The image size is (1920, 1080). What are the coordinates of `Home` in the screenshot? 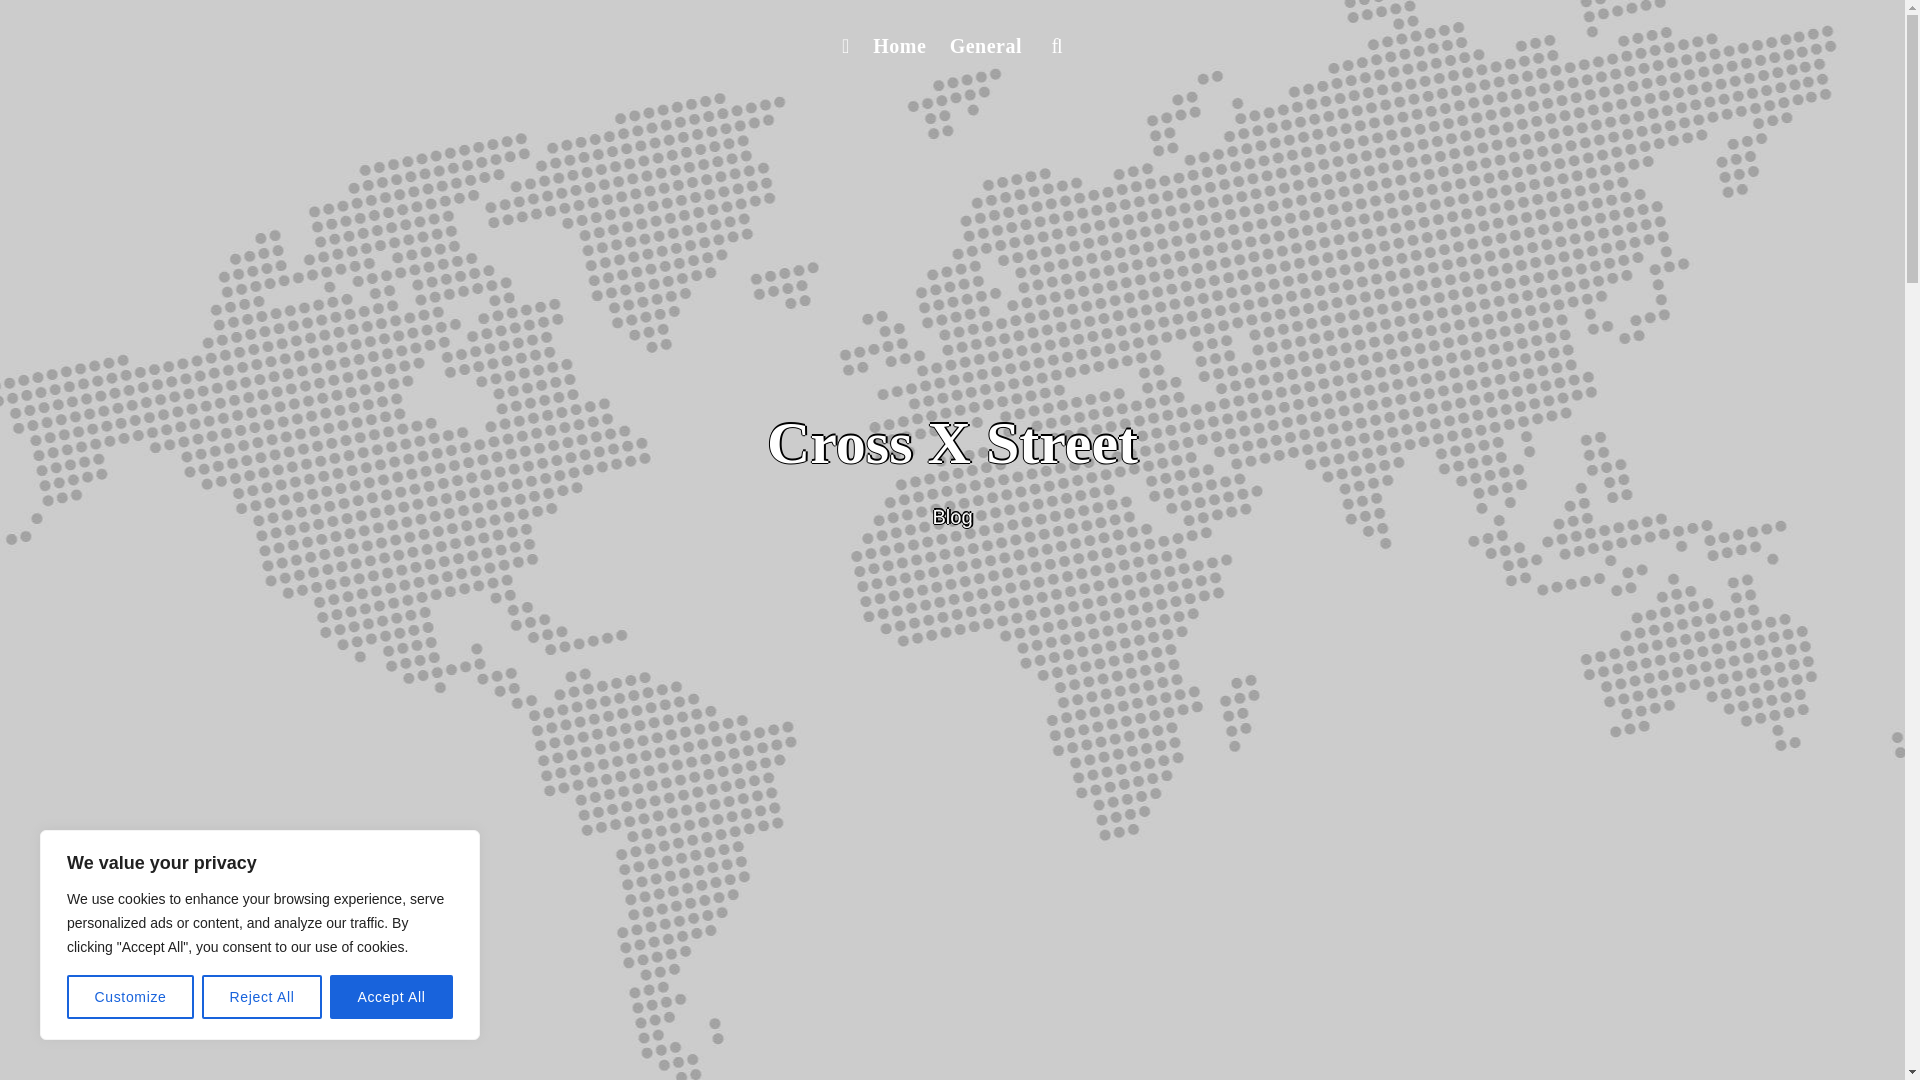 It's located at (898, 46).